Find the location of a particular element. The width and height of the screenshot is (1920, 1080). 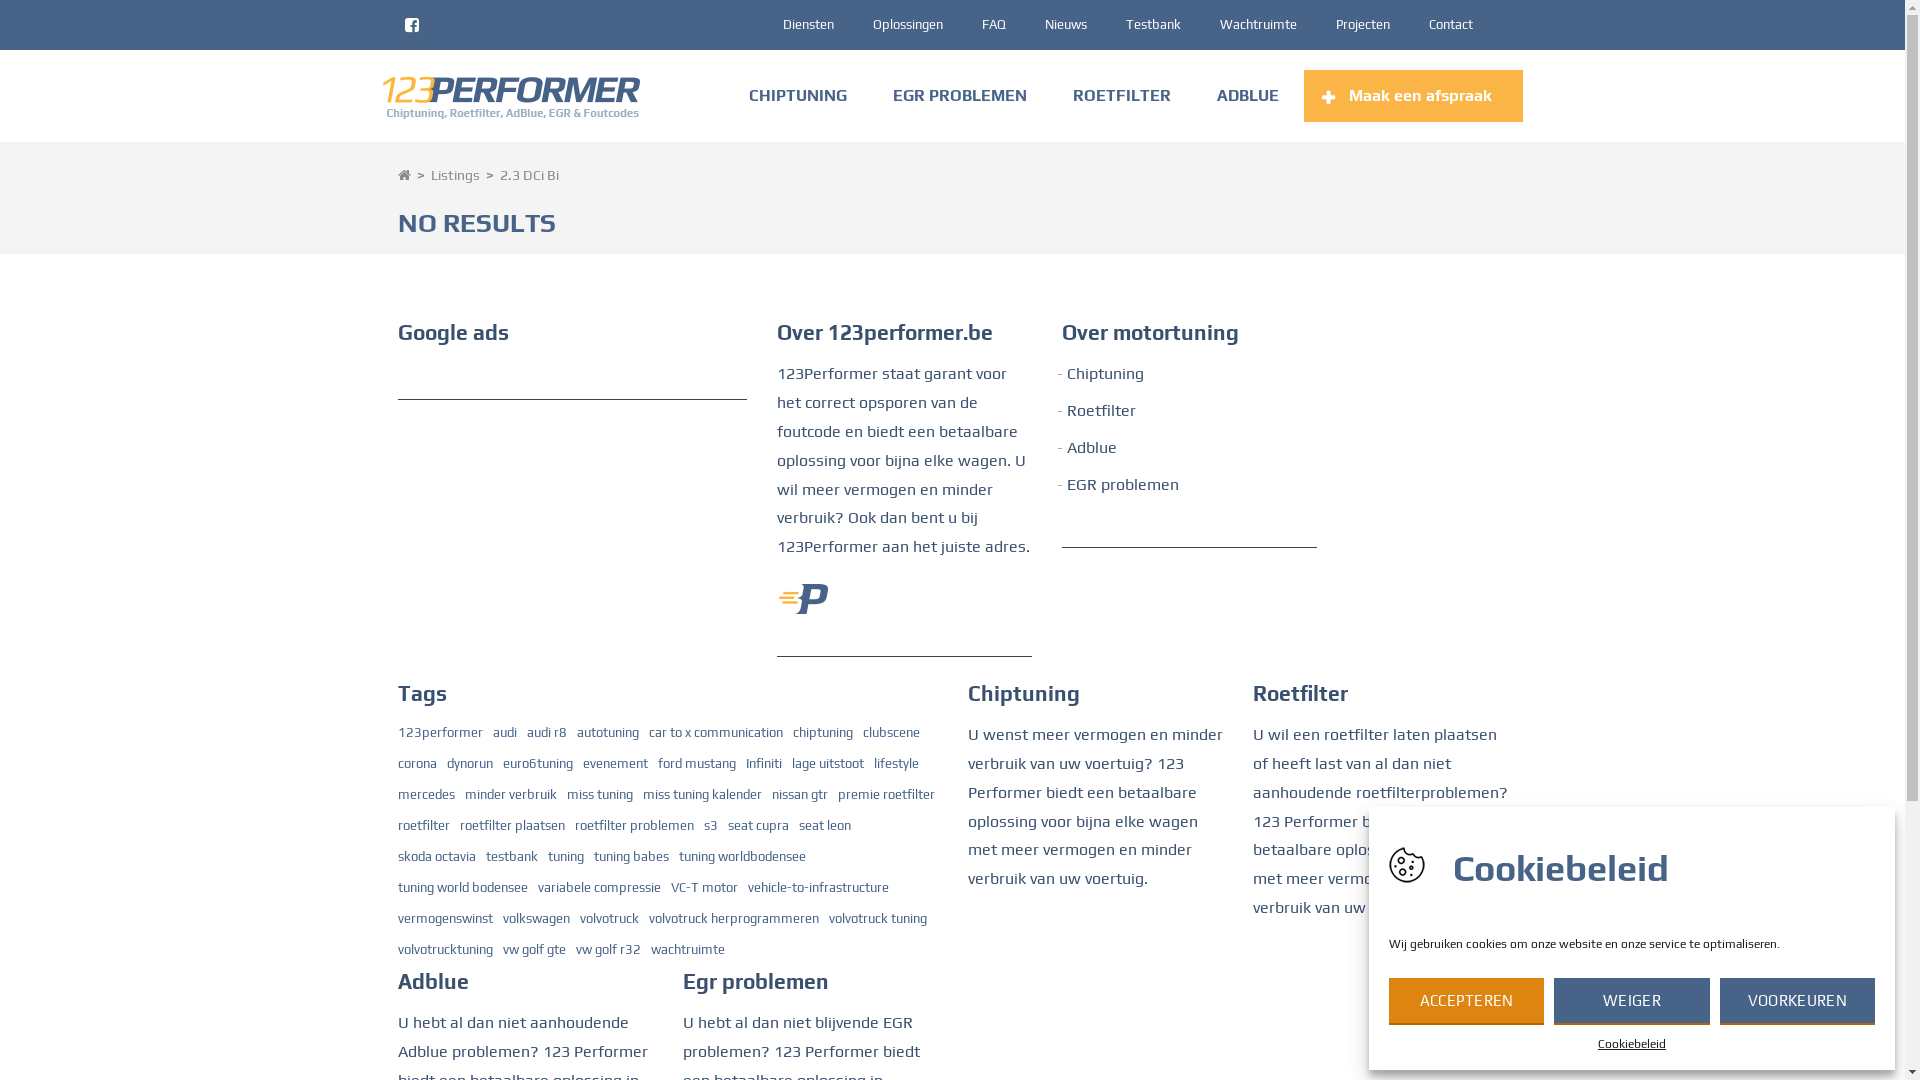

seat leon is located at coordinates (824, 826).